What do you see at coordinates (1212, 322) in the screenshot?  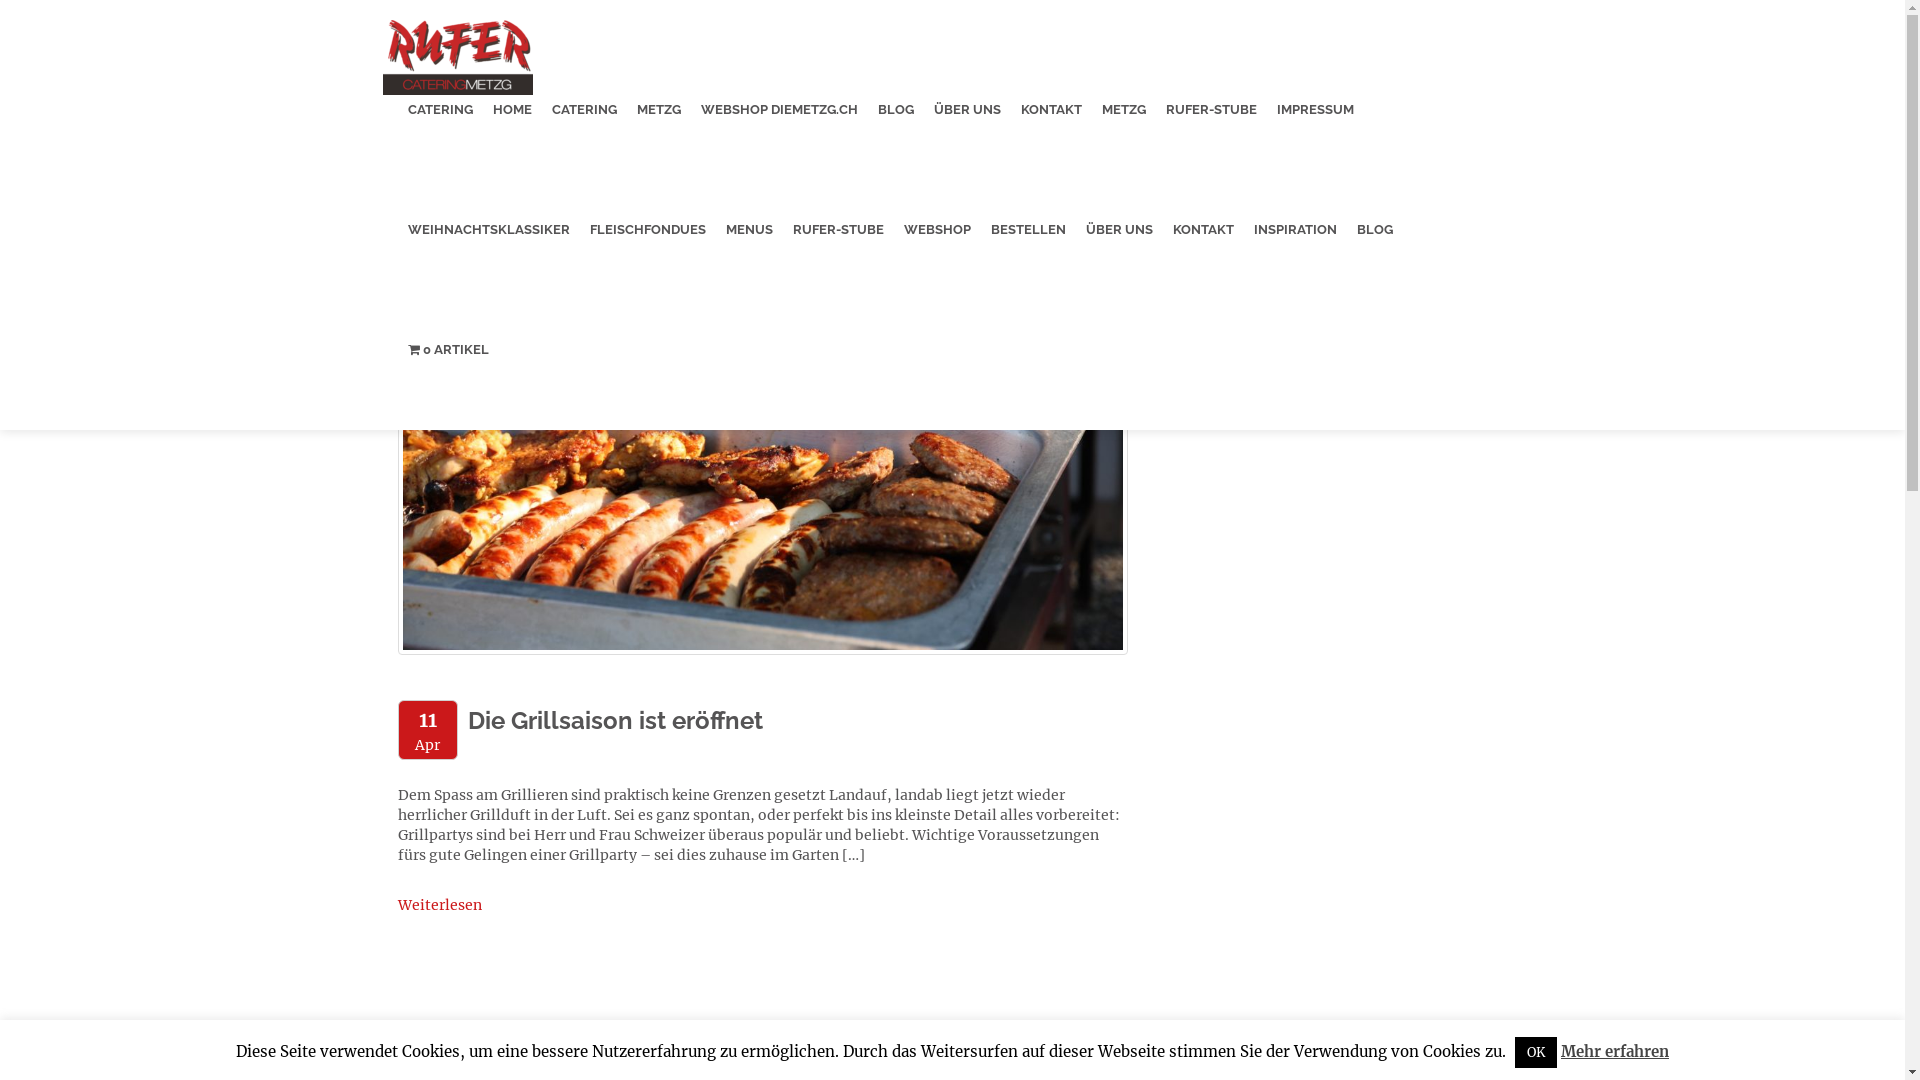 I see `Dezember 2016` at bounding box center [1212, 322].